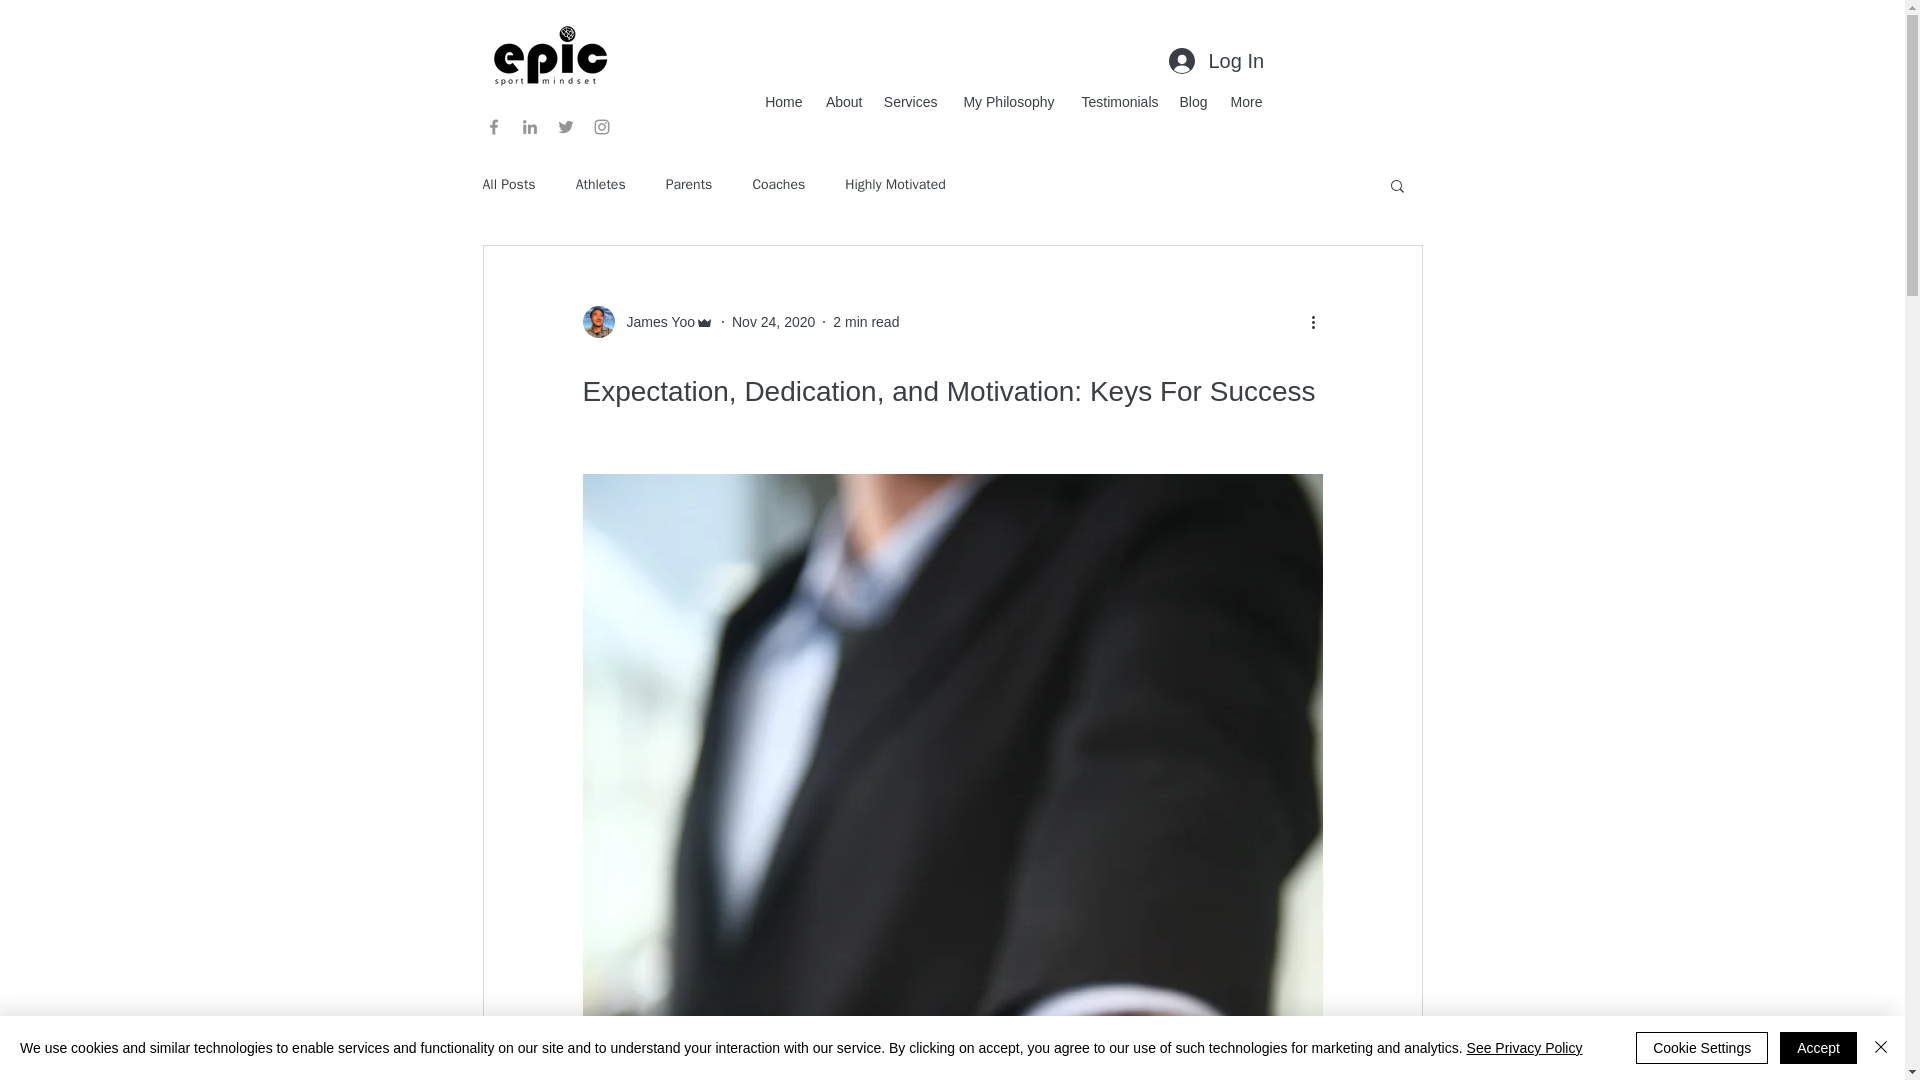  Describe the element at coordinates (1214, 60) in the screenshot. I see `Log In` at that location.